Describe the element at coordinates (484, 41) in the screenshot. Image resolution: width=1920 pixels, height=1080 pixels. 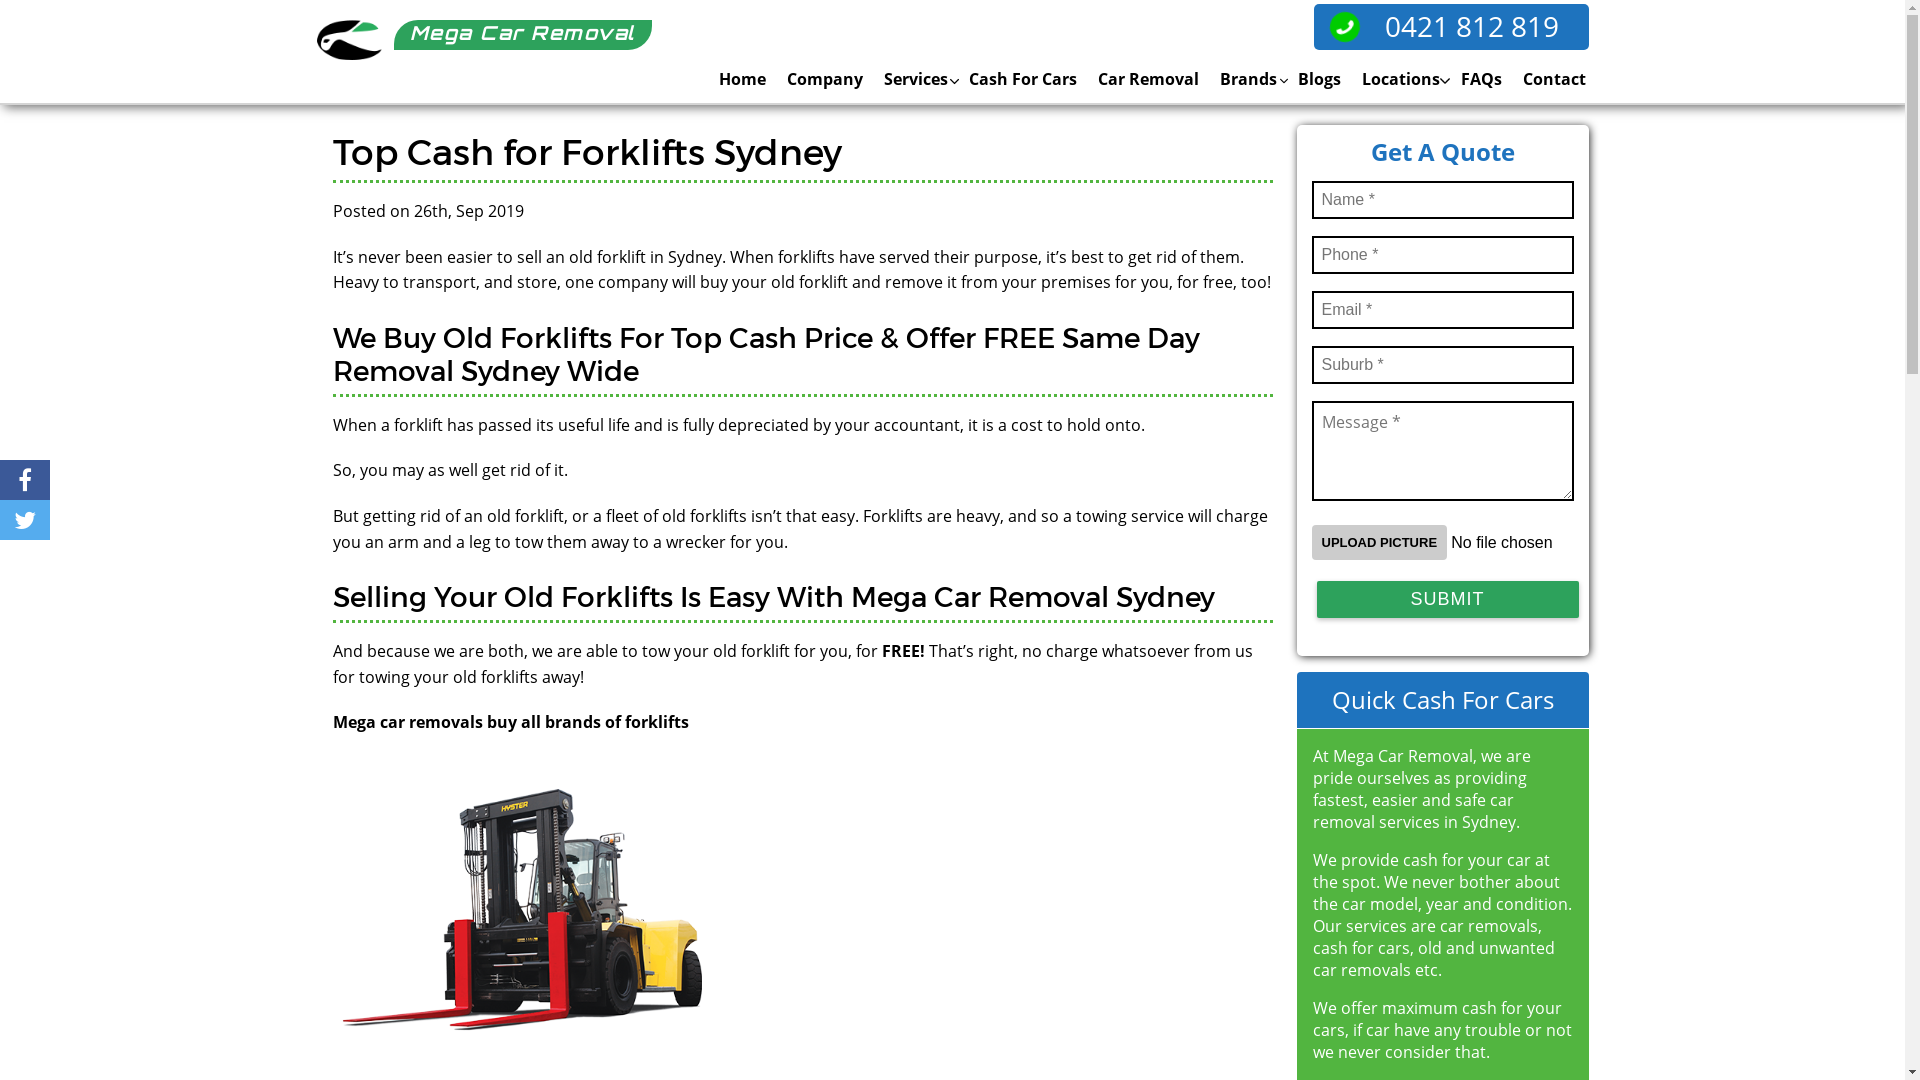
I see `Mega Car Removal` at that location.